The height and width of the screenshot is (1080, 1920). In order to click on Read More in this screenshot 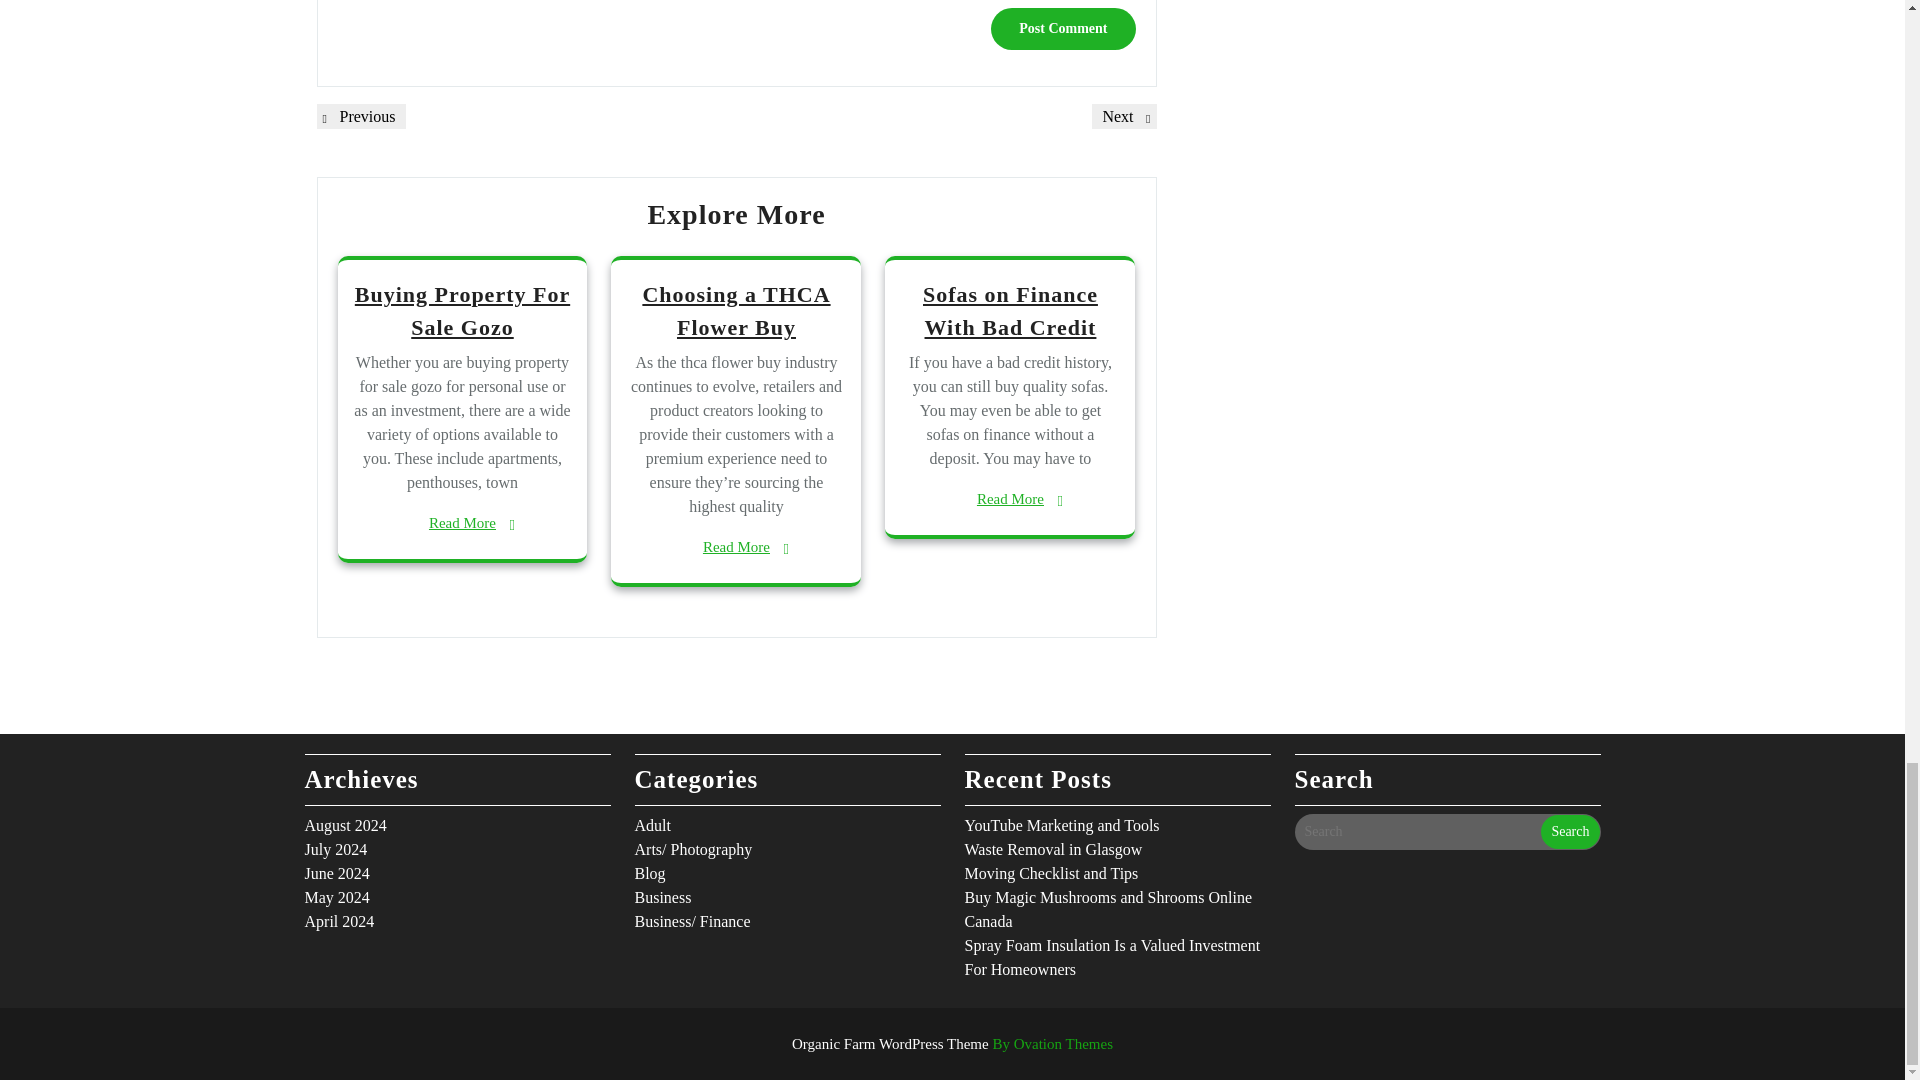, I will do `click(360, 116)`.